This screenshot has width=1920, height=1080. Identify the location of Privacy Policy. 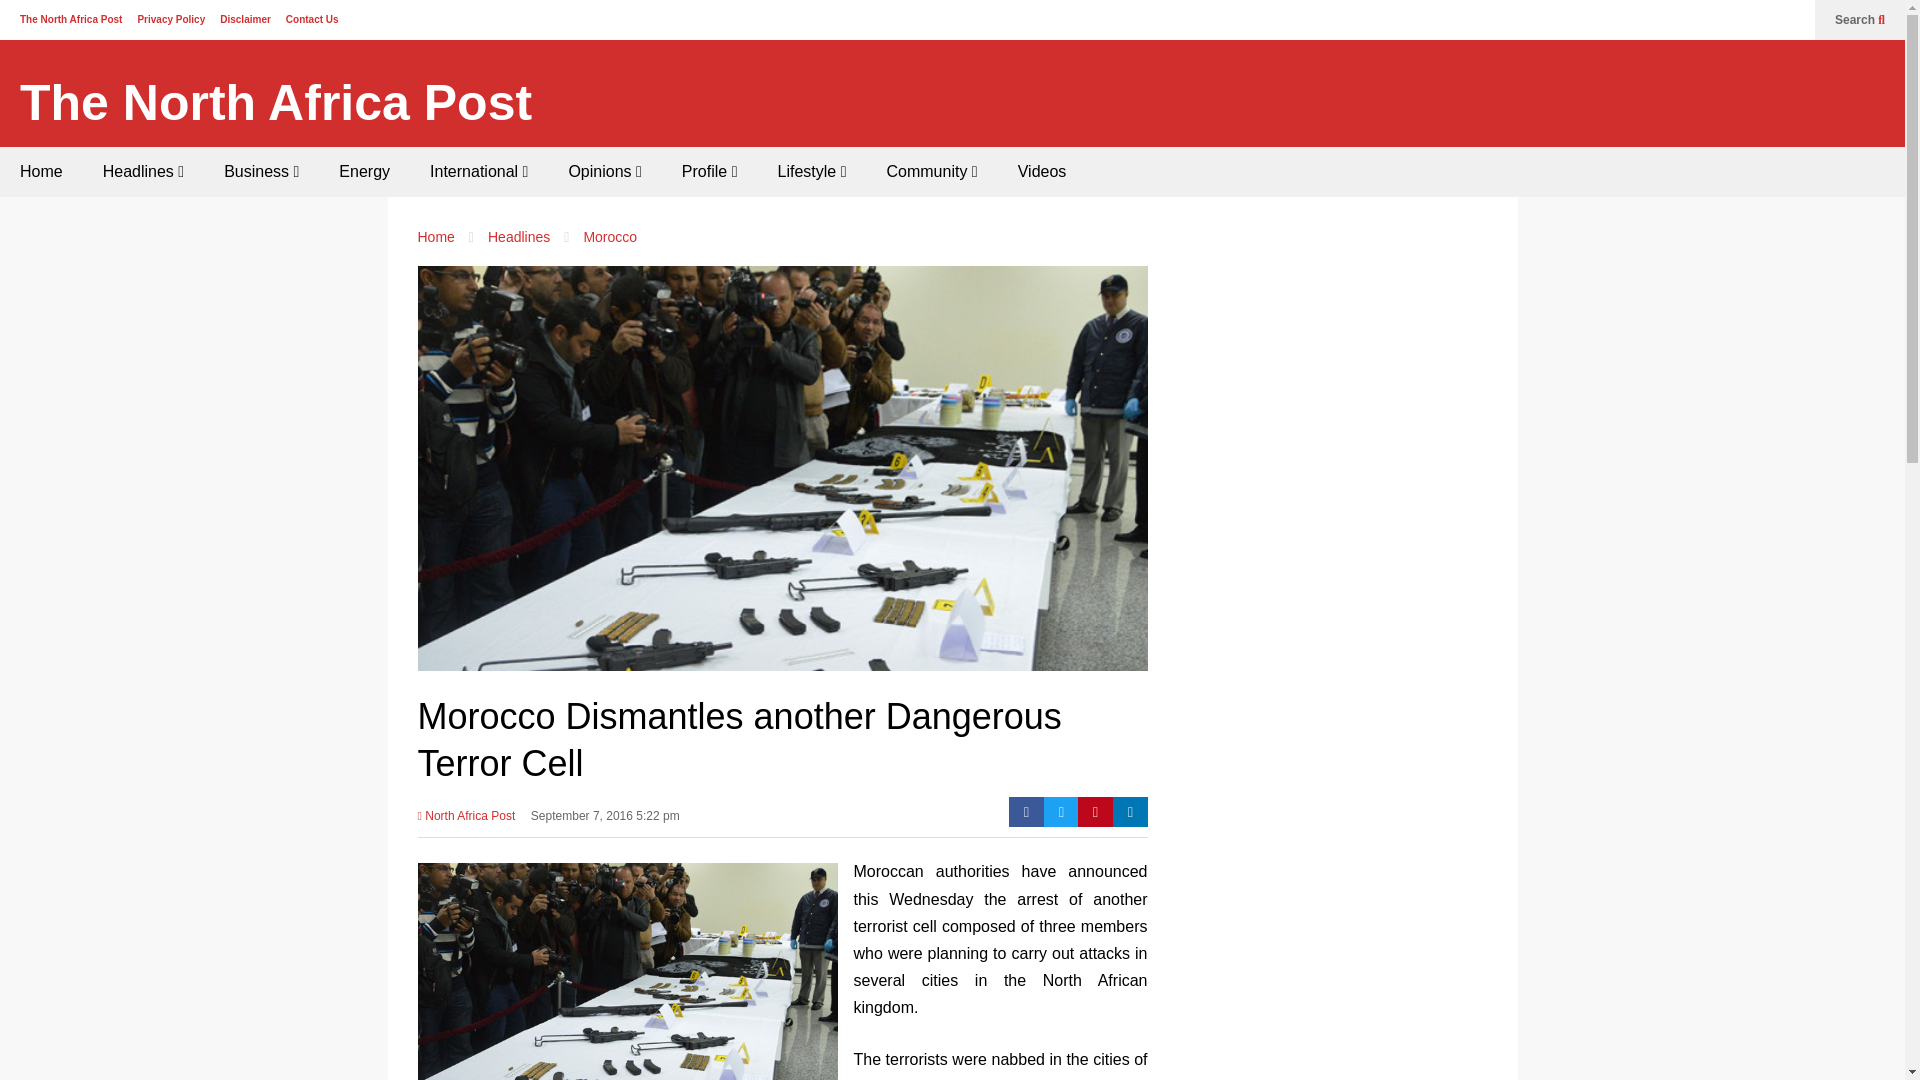
(170, 19).